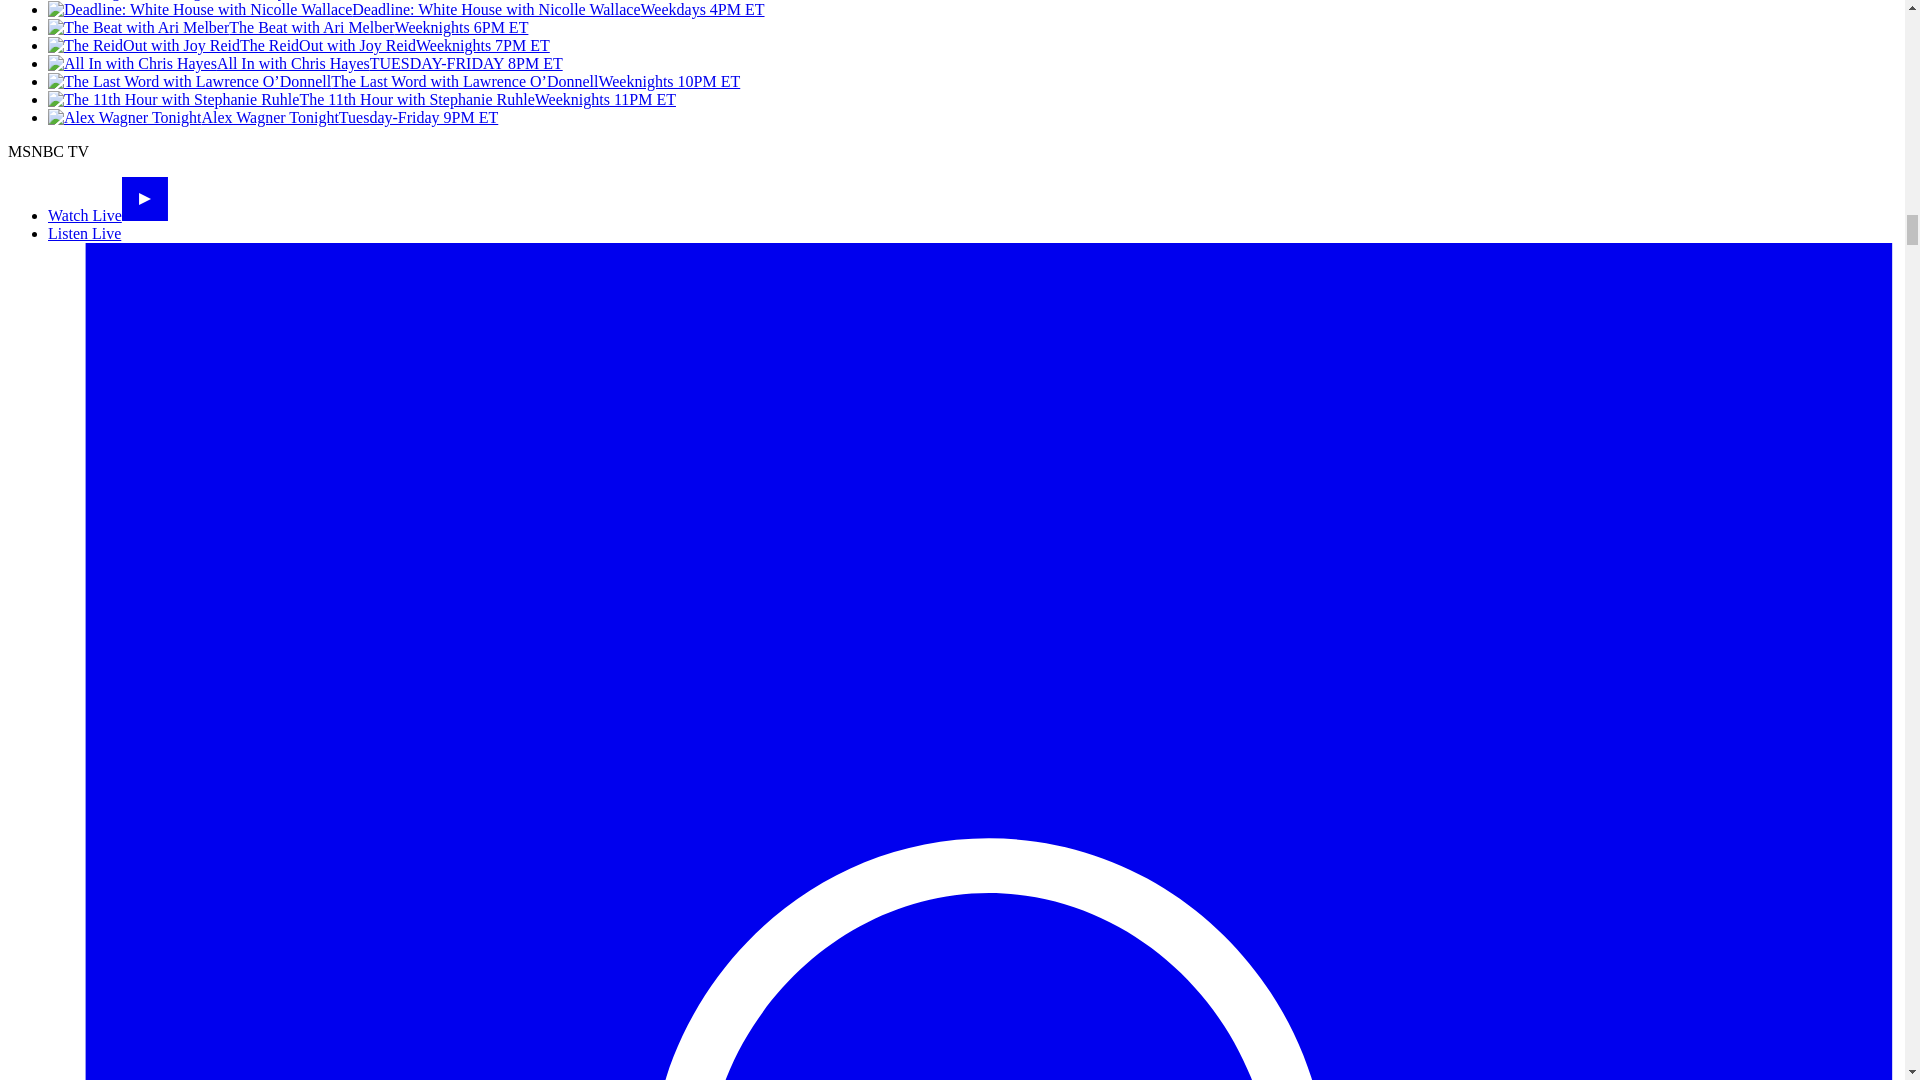  Describe the element at coordinates (108, 215) in the screenshot. I see `Watch Live` at that location.